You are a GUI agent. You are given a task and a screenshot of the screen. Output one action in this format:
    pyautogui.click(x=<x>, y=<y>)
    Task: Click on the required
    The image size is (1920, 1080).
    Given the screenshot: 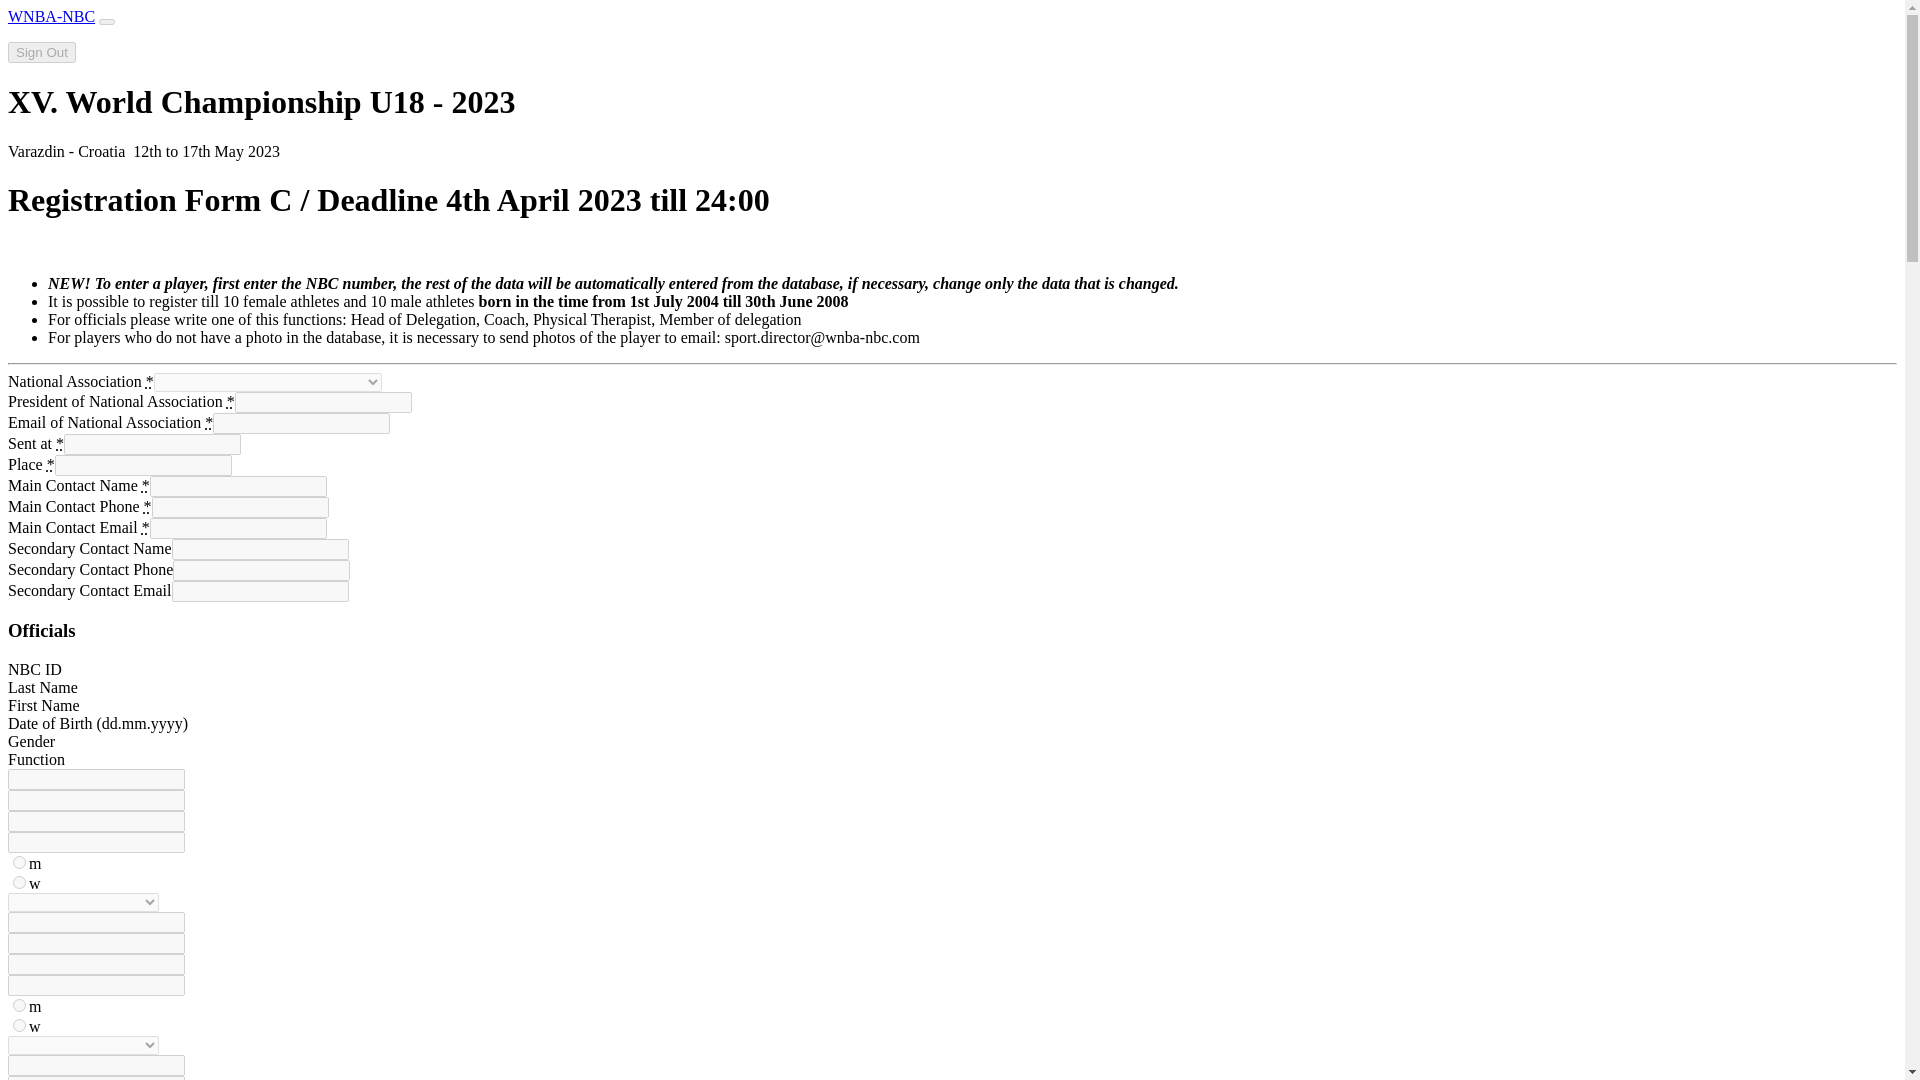 What is the action you would take?
    pyautogui.click(x=209, y=422)
    